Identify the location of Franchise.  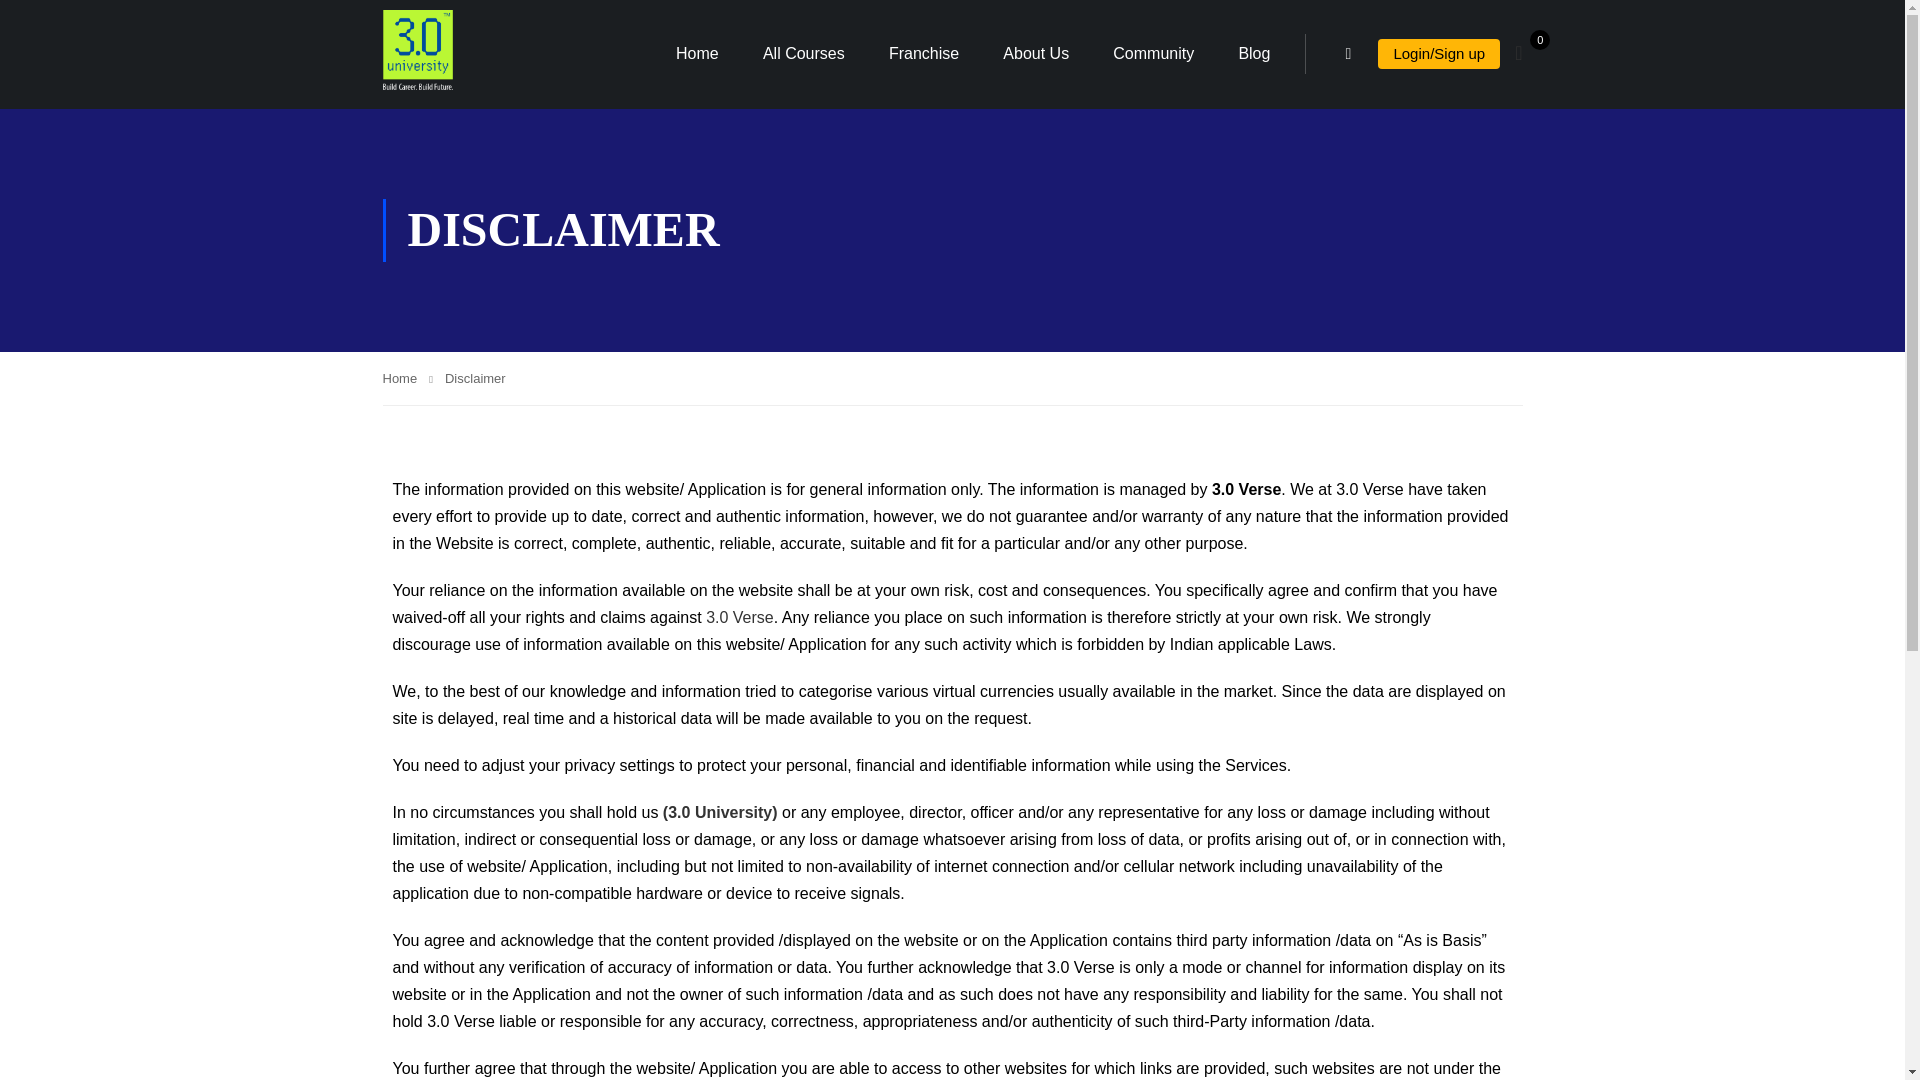
(924, 54).